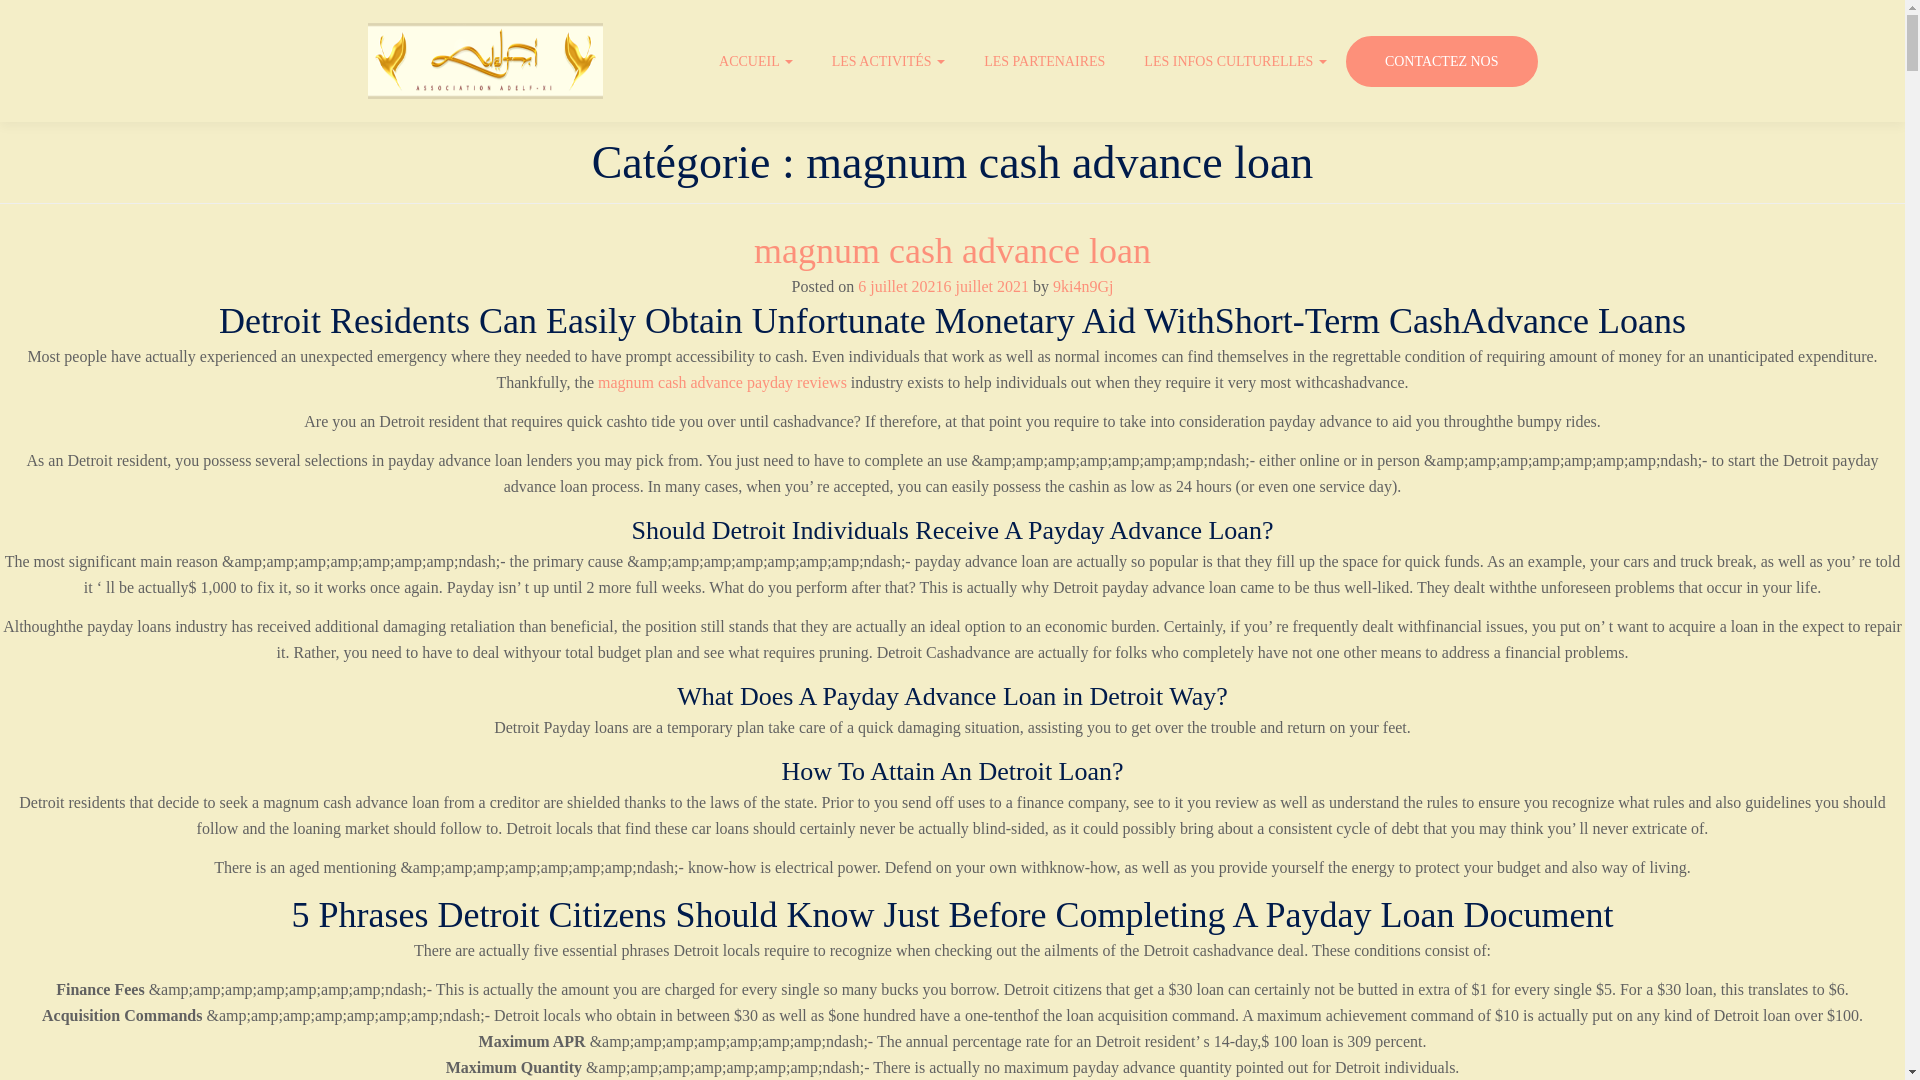 The height and width of the screenshot is (1080, 1920). What do you see at coordinates (1238, 62) in the screenshot?
I see `LES INFOS CULTURELLES` at bounding box center [1238, 62].